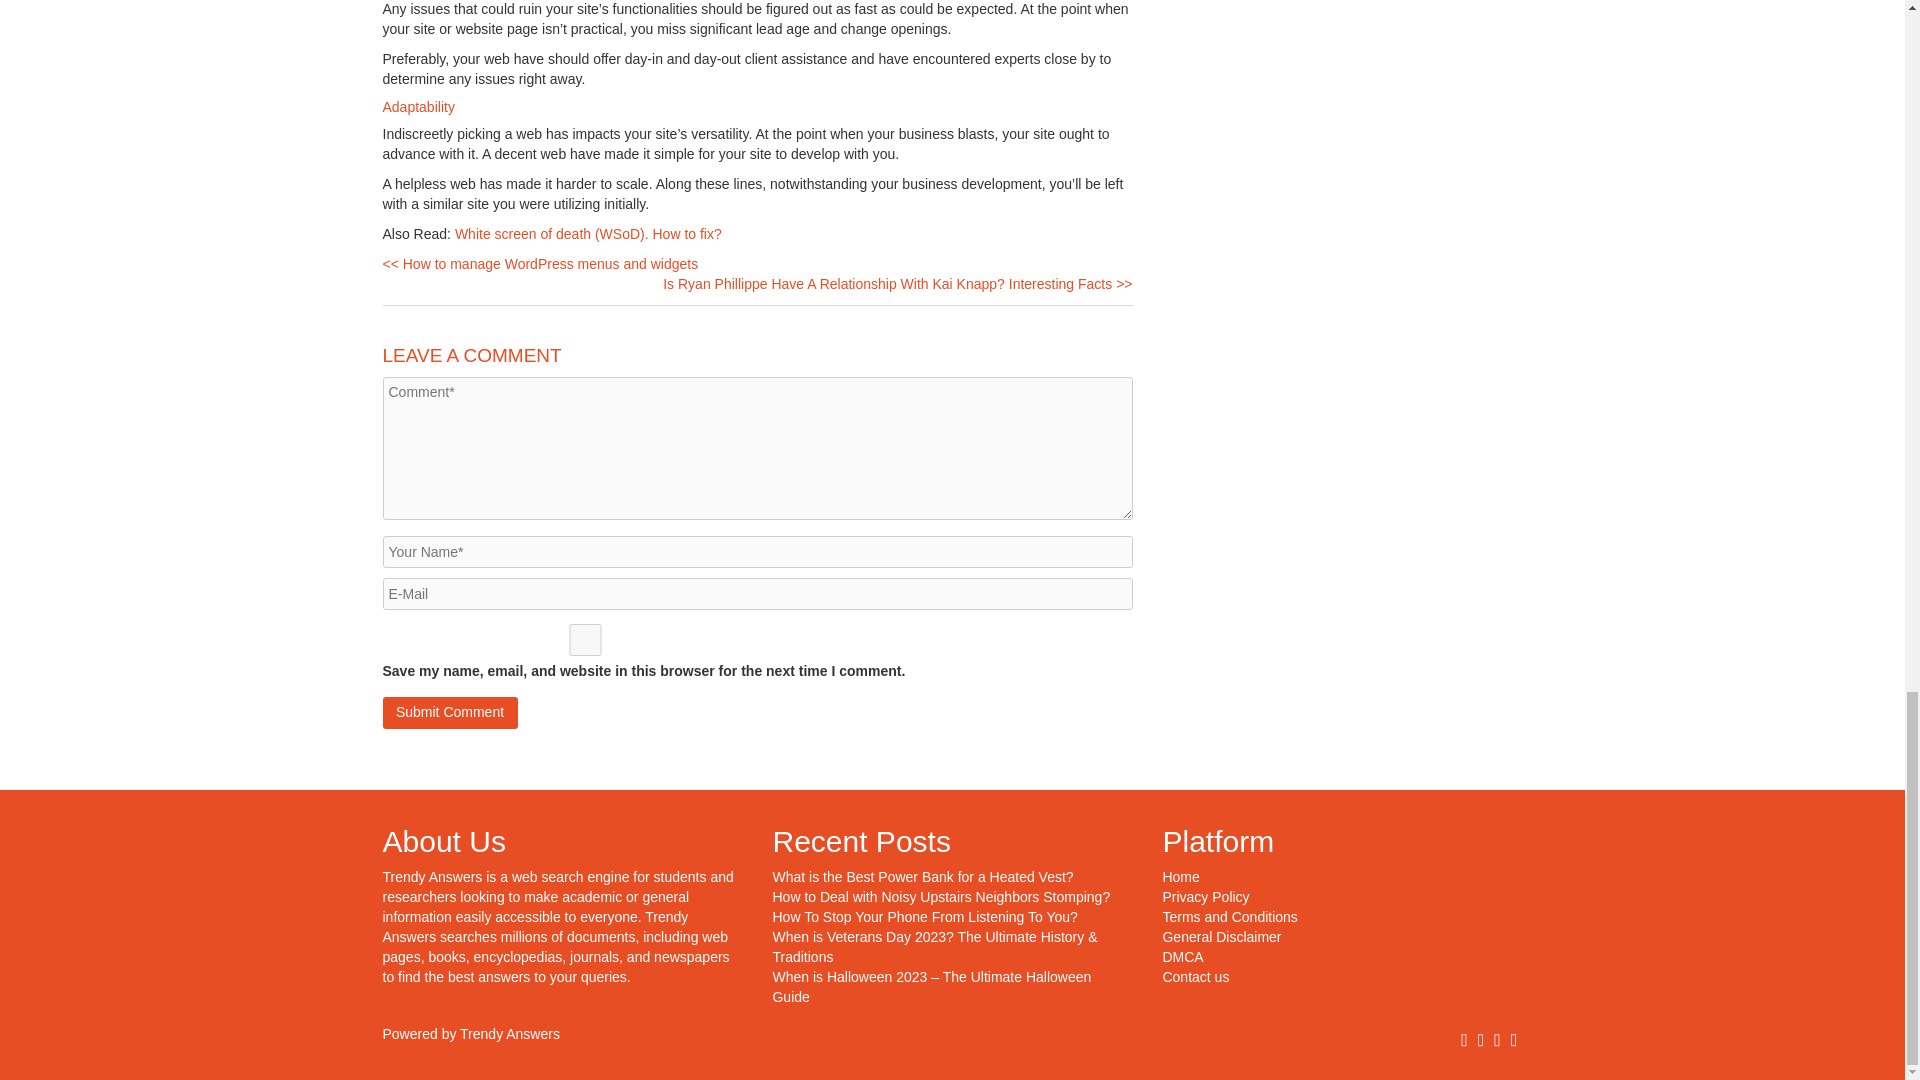  I want to click on How To Stop Your Phone From Listening To You?, so click(924, 916).